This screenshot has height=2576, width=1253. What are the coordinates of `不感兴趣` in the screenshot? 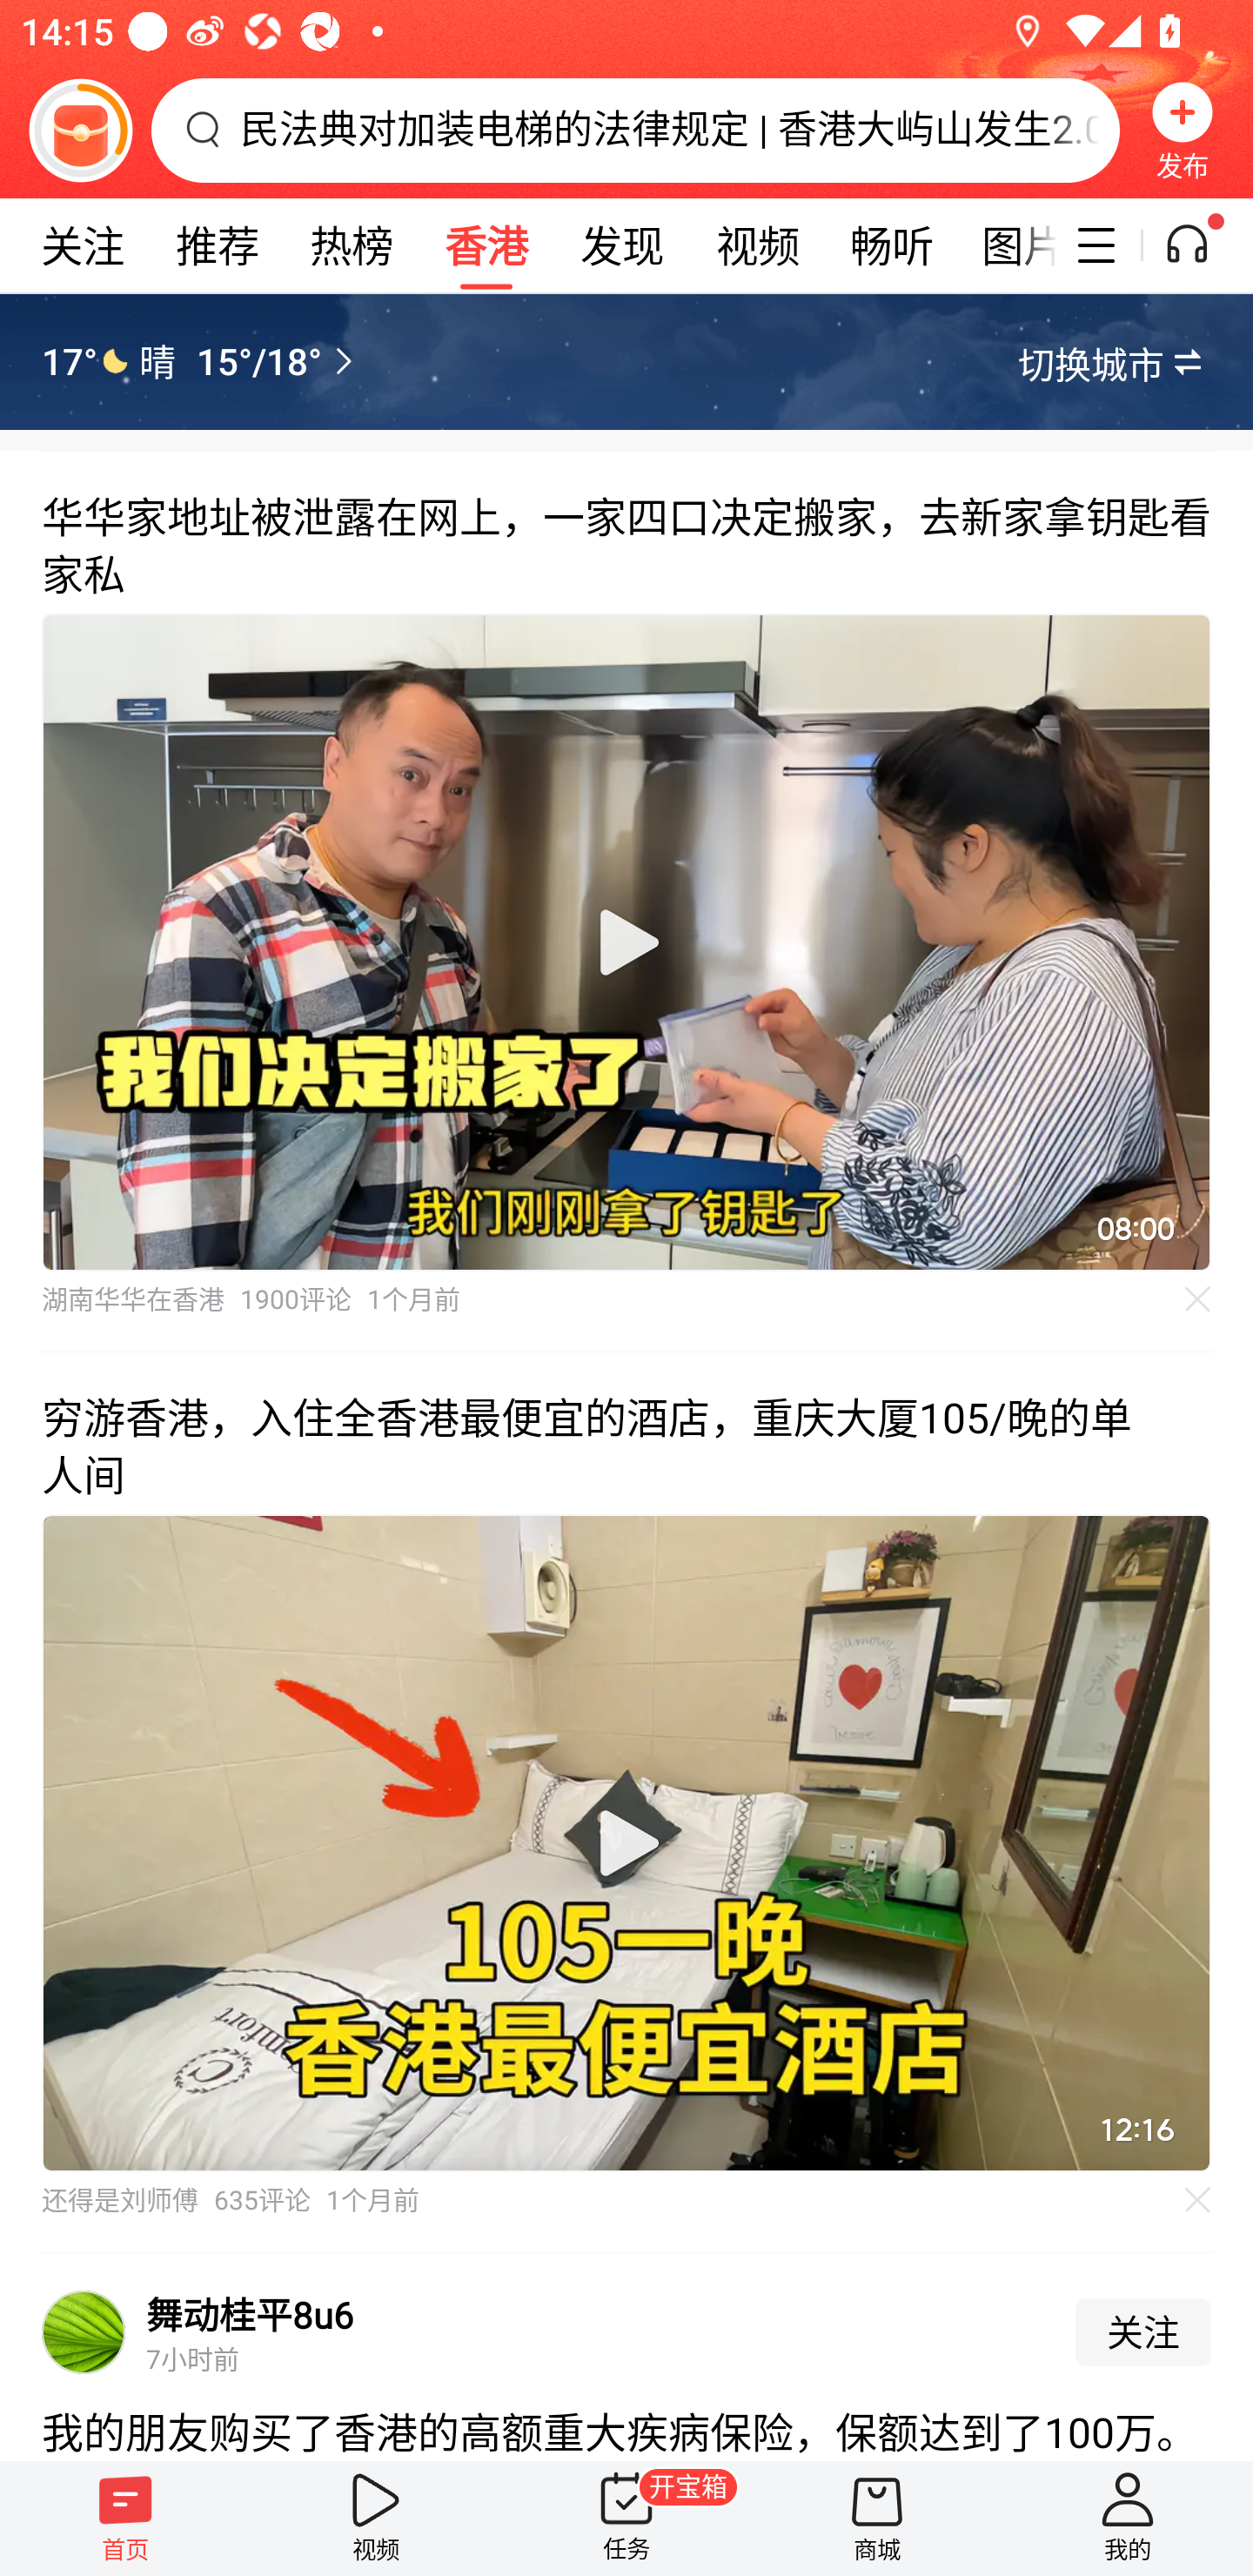 It's located at (1198, 1298).